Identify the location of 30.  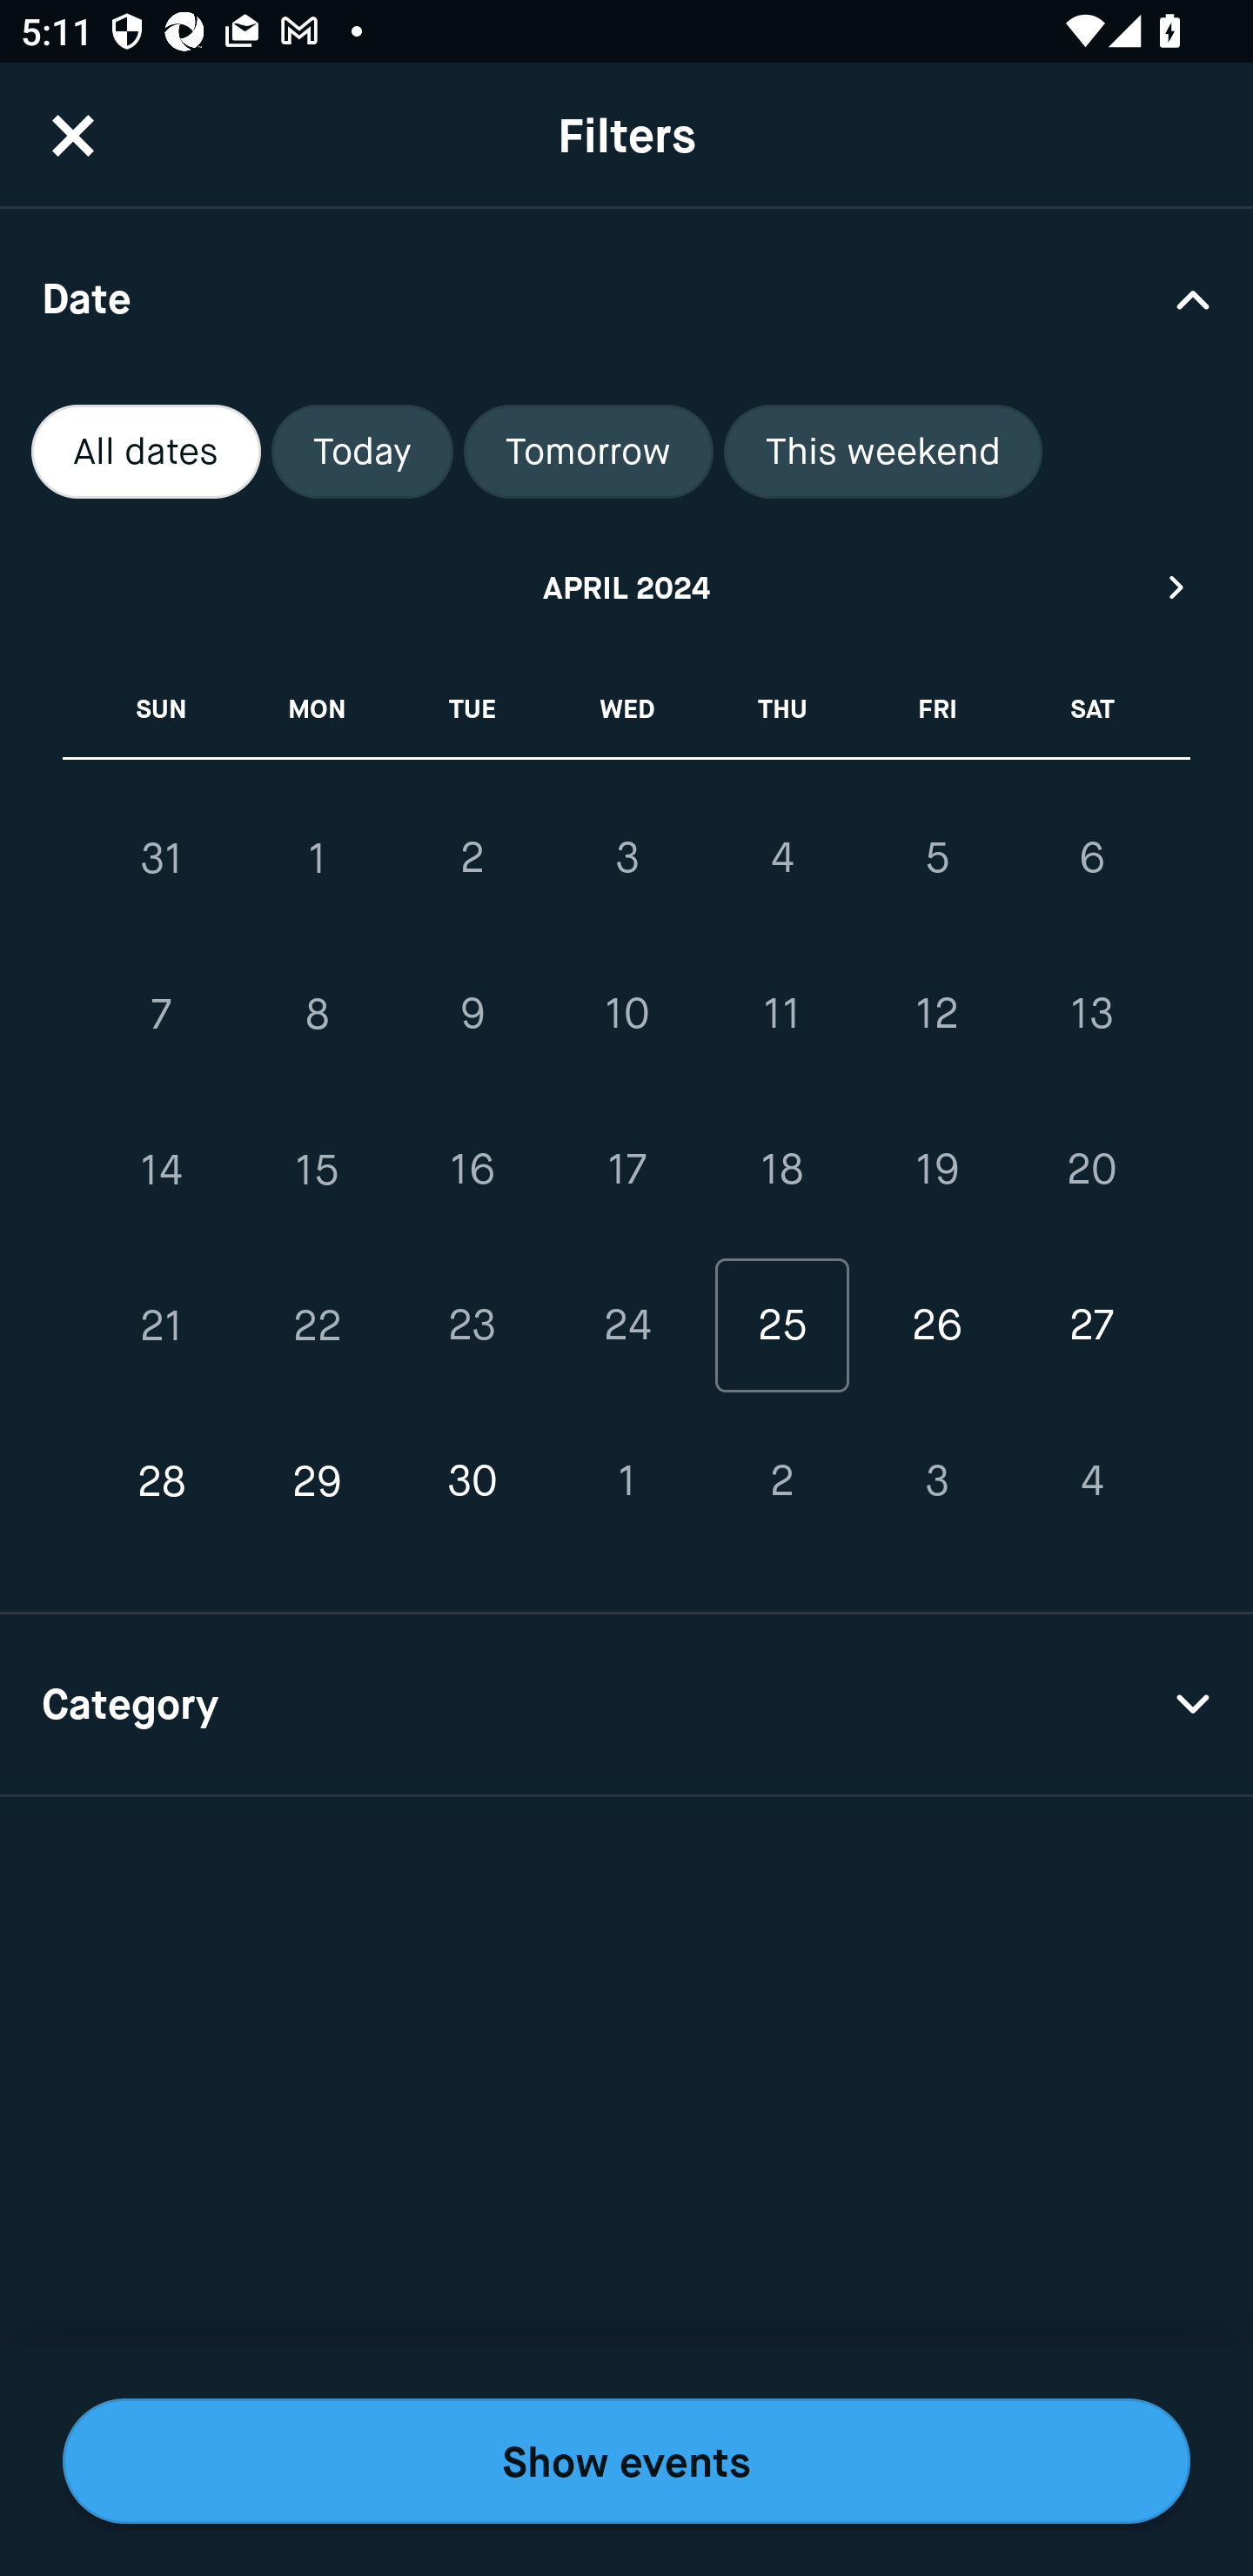
(472, 1481).